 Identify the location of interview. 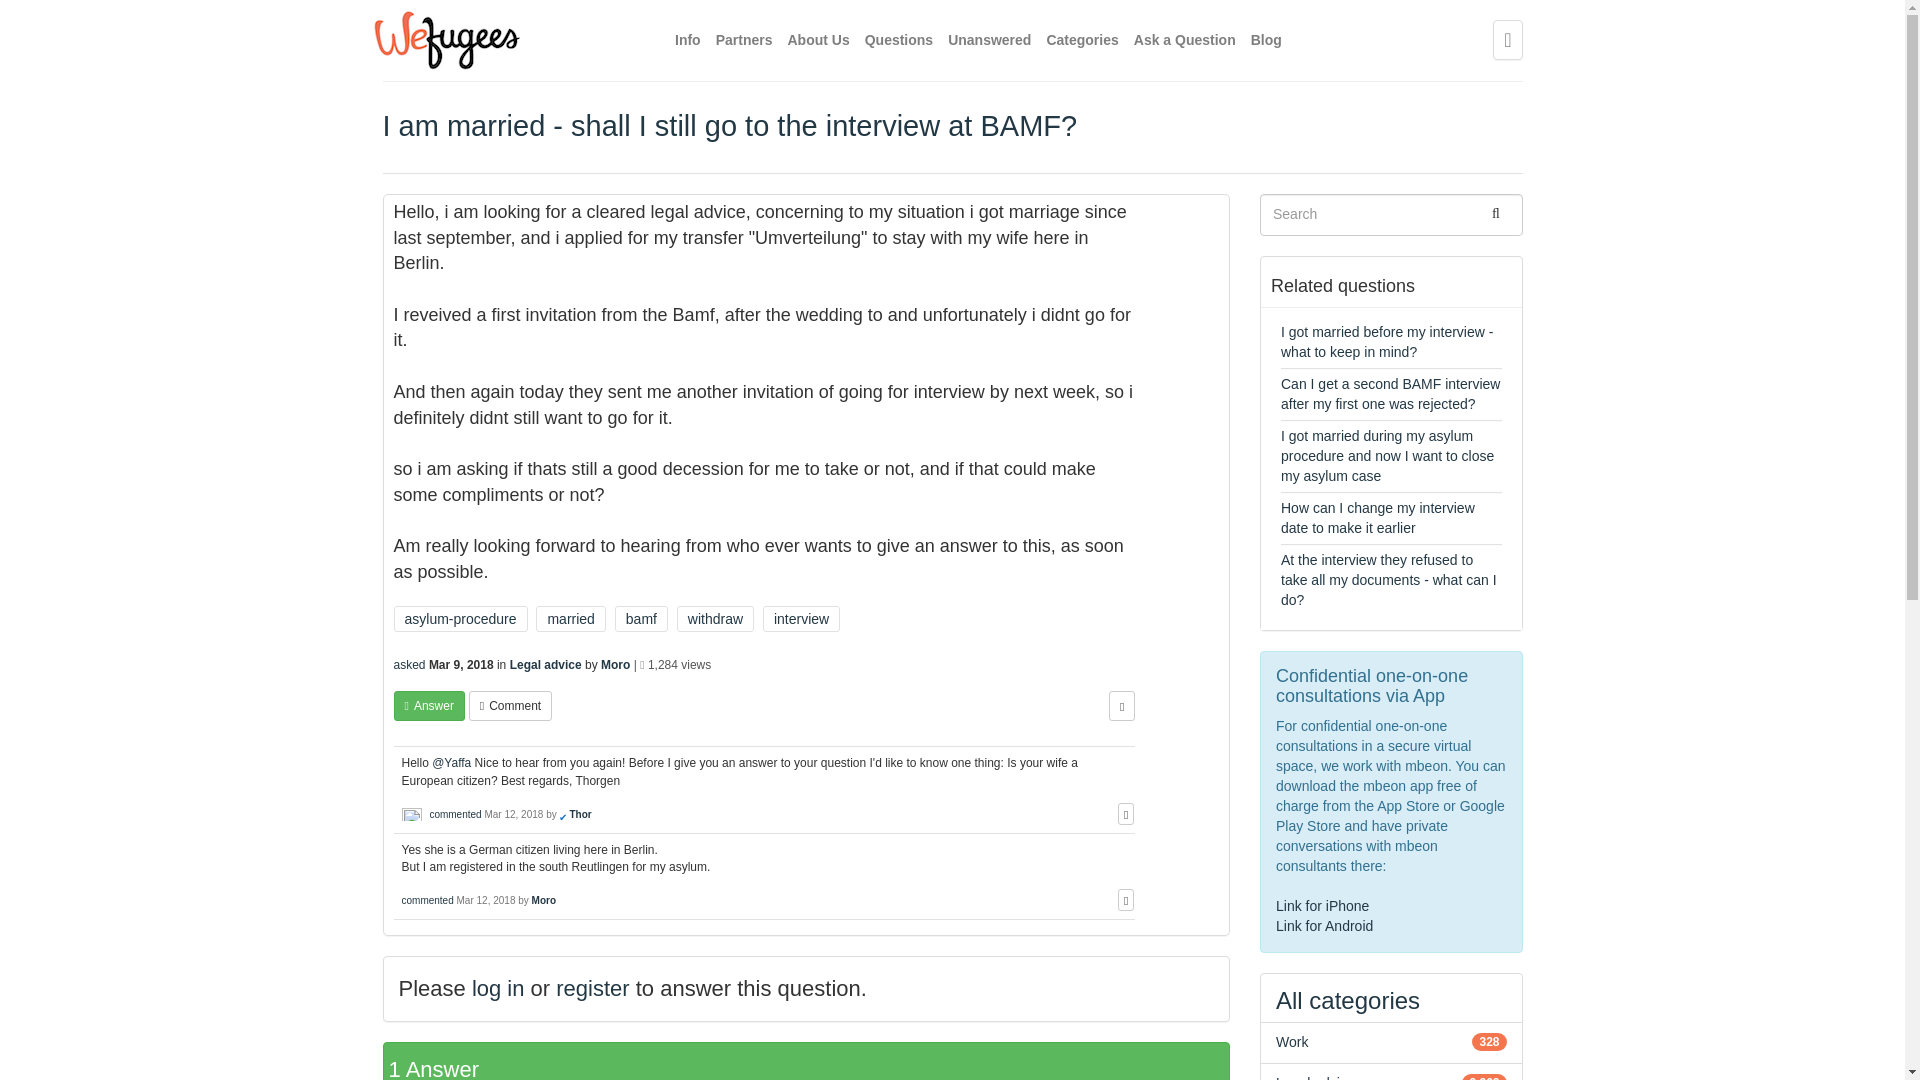
(801, 618).